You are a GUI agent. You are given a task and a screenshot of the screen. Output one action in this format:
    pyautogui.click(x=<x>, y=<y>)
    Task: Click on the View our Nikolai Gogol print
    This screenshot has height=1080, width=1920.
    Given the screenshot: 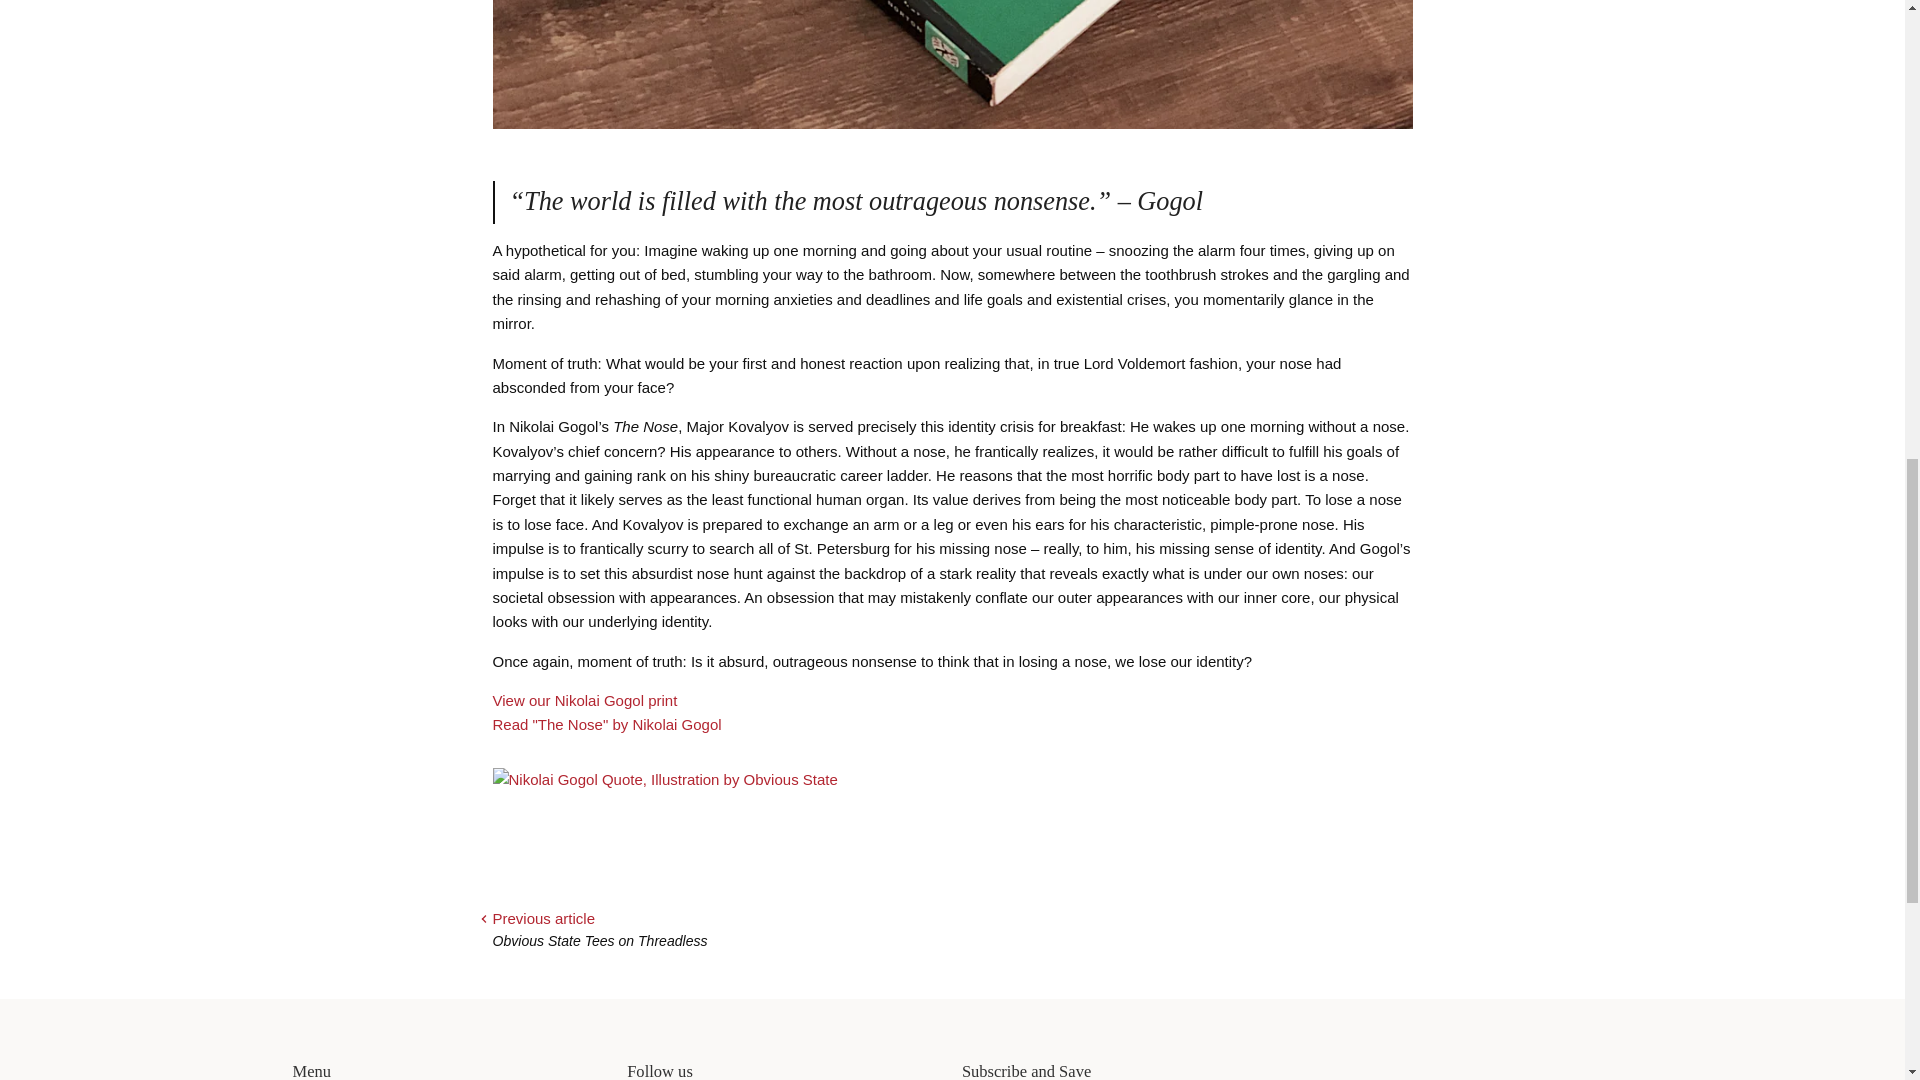 What is the action you would take?
    pyautogui.click(x=584, y=700)
    